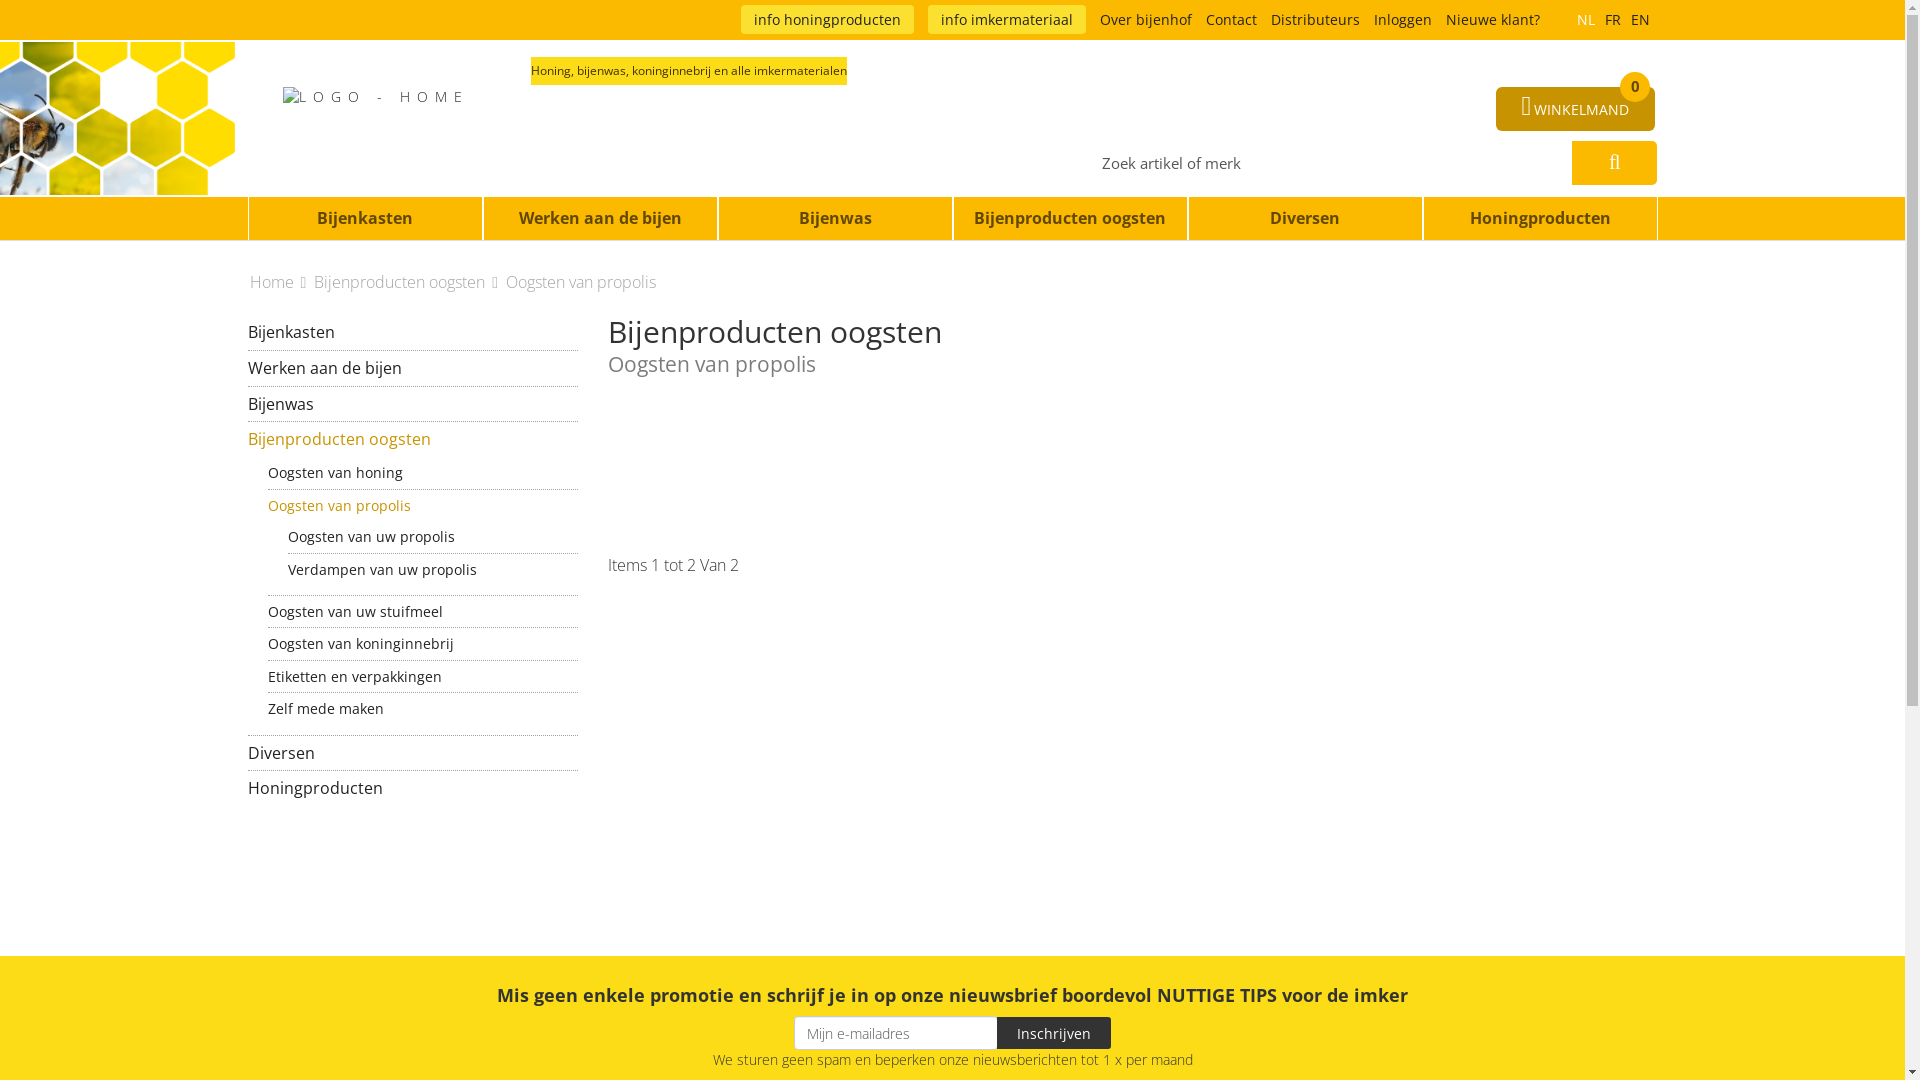  What do you see at coordinates (413, 404) in the screenshot?
I see `Bijenwas` at bounding box center [413, 404].